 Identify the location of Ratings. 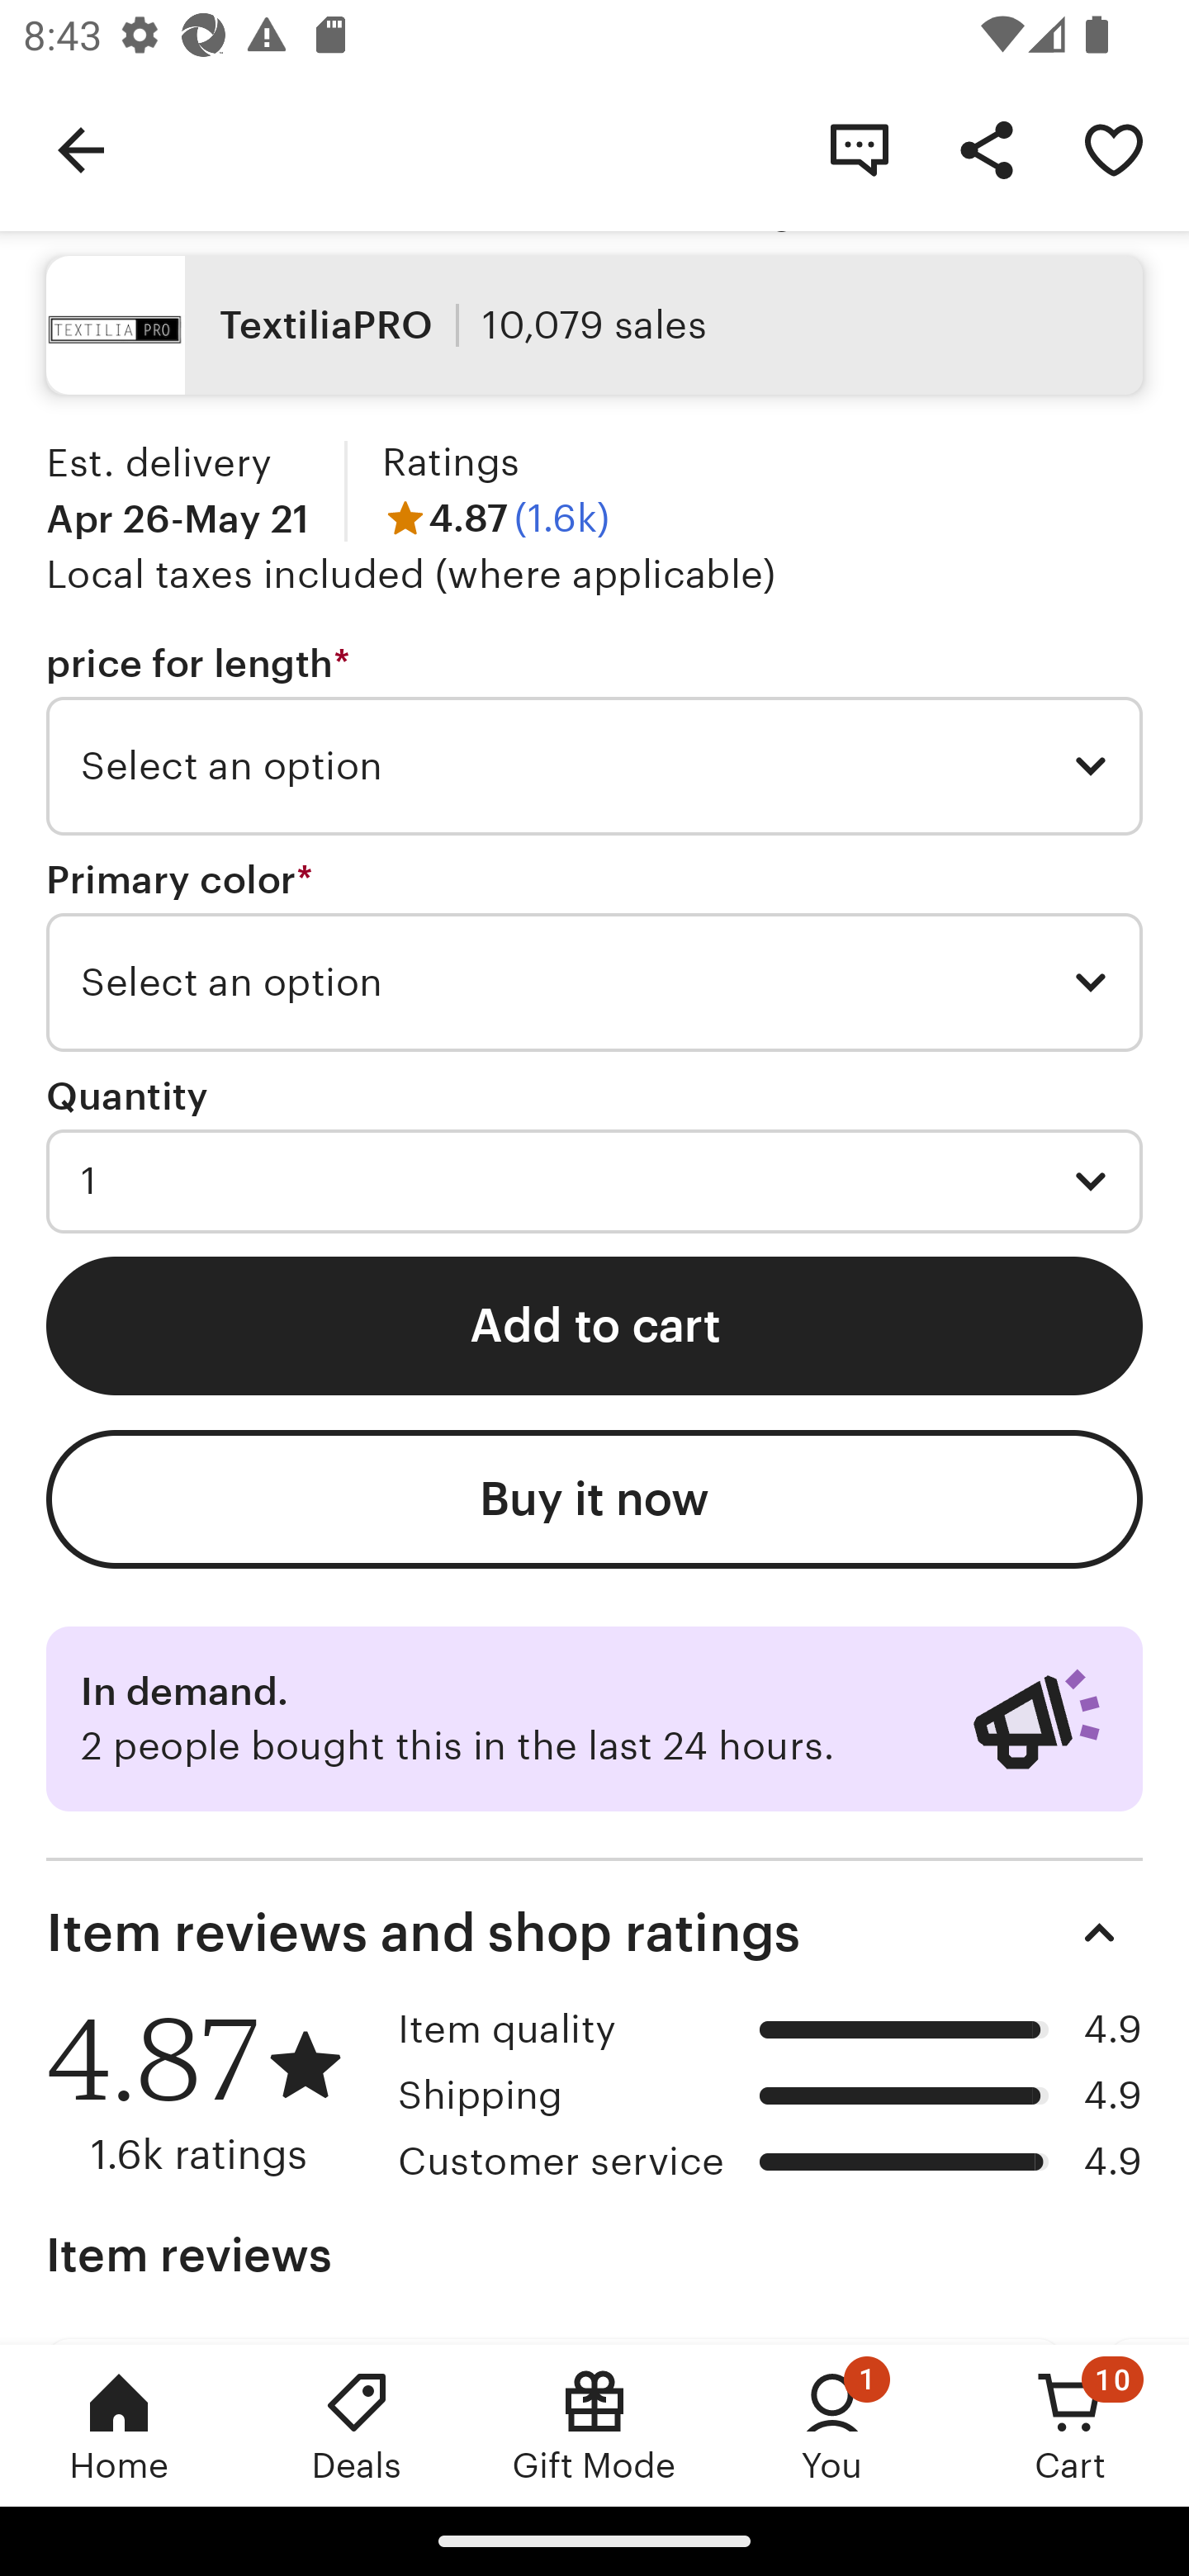
(451, 462).